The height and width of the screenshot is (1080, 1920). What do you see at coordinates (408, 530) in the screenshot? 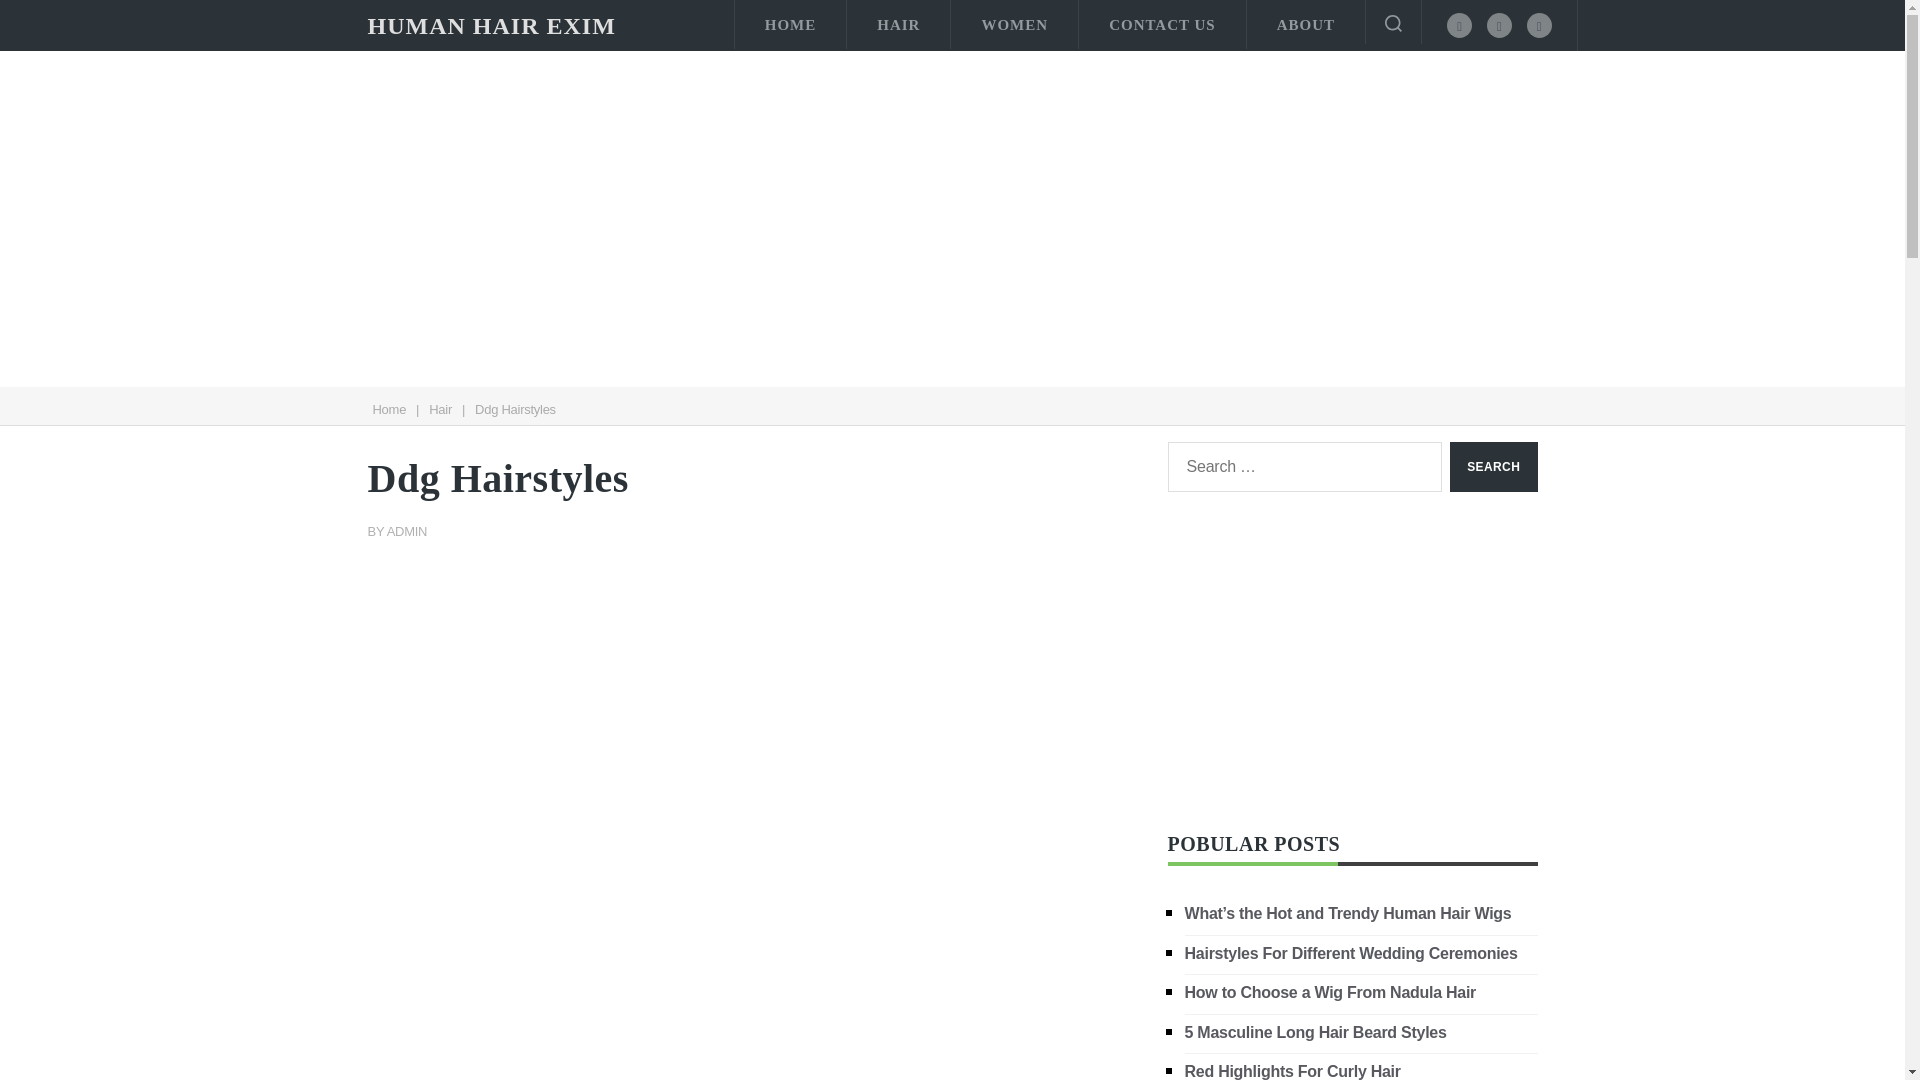
I see `Posts by Mark Hughman` at bounding box center [408, 530].